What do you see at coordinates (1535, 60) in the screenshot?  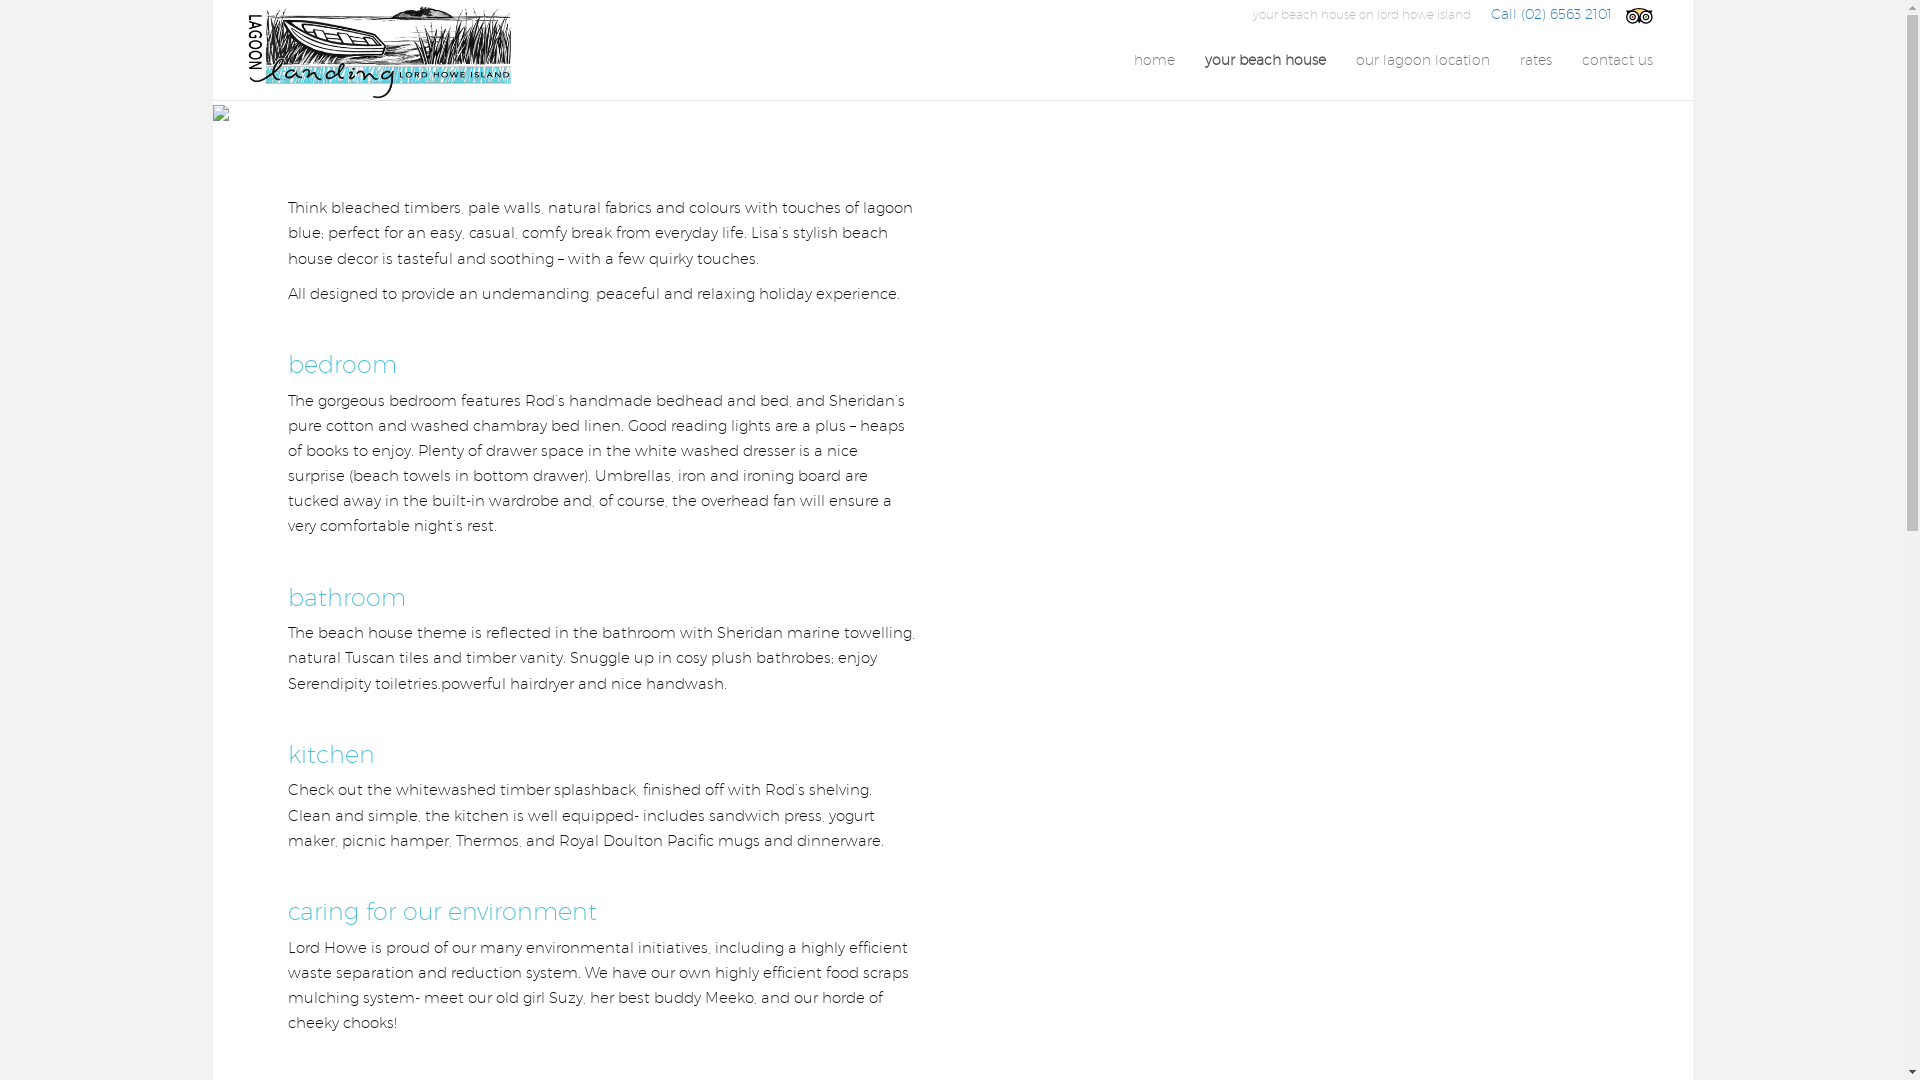 I see `rates` at bounding box center [1535, 60].